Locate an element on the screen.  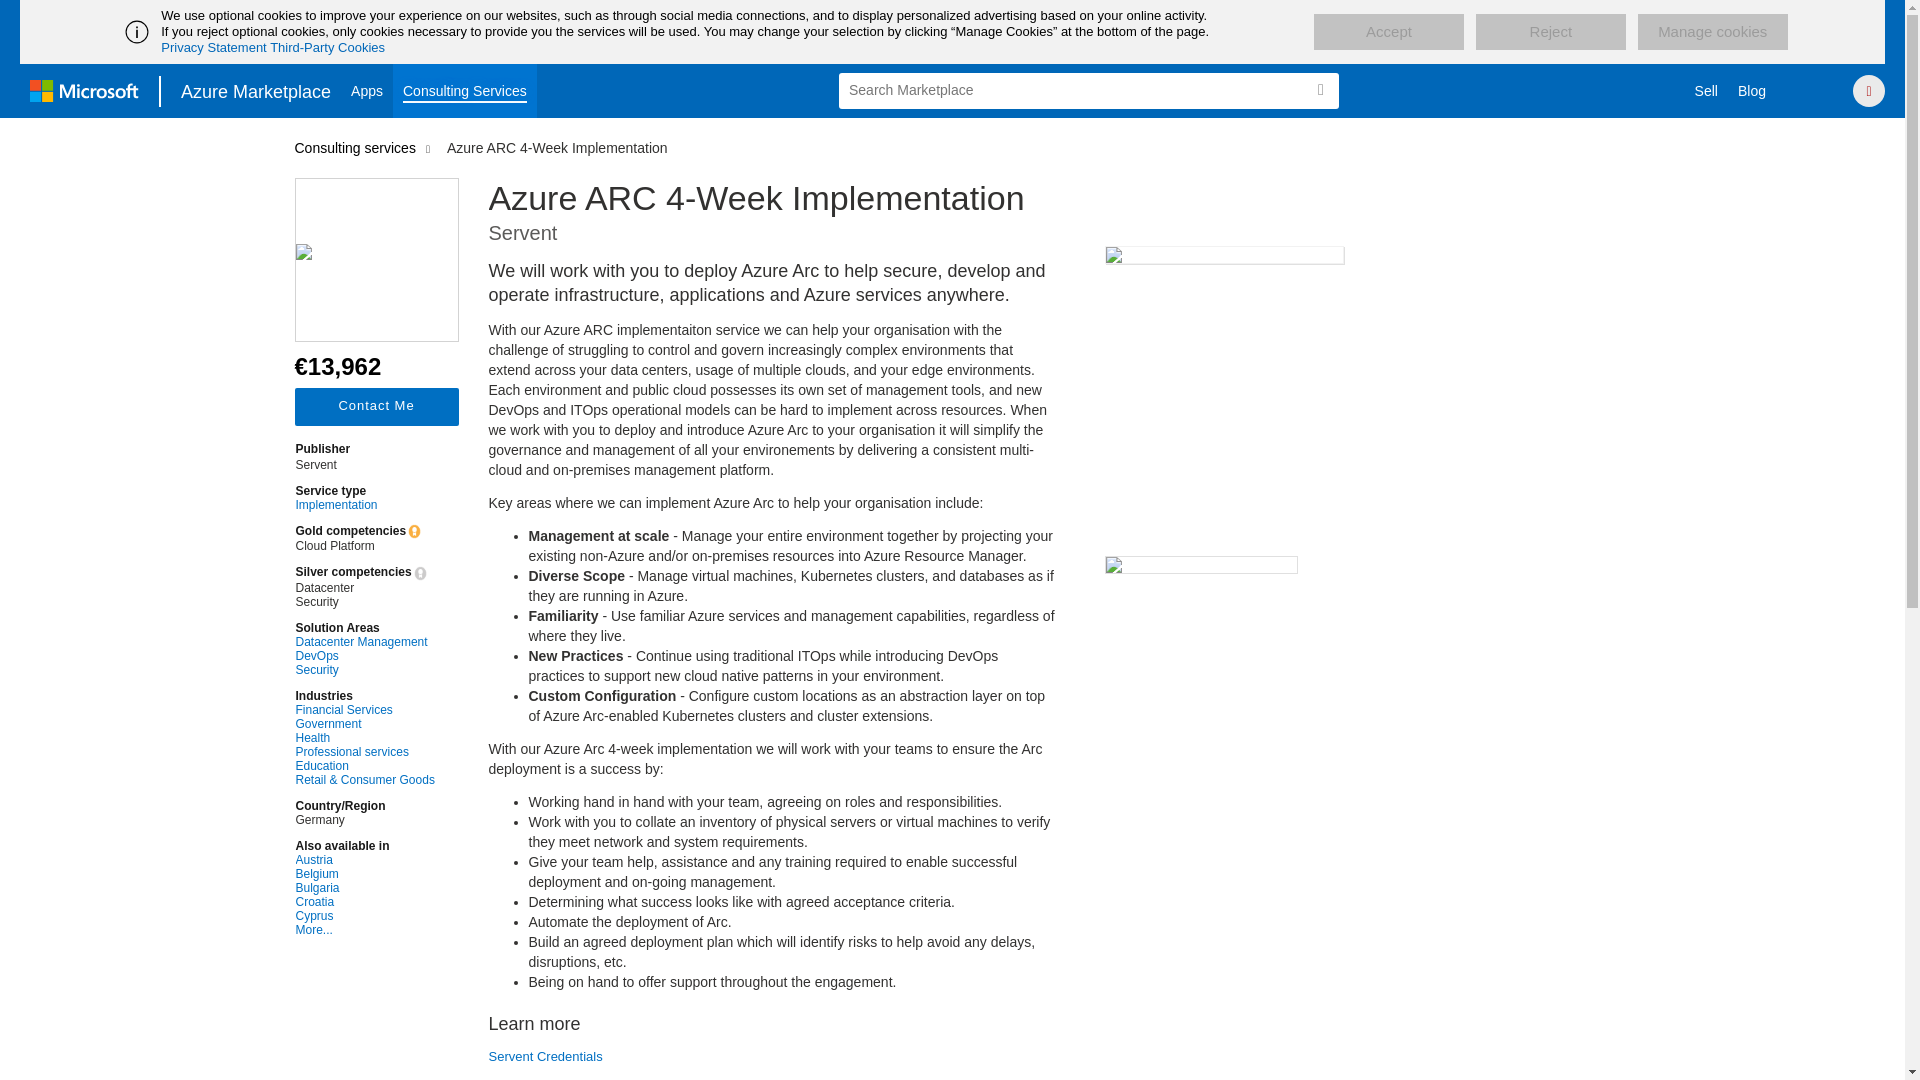
Reject is located at coordinates (1551, 32).